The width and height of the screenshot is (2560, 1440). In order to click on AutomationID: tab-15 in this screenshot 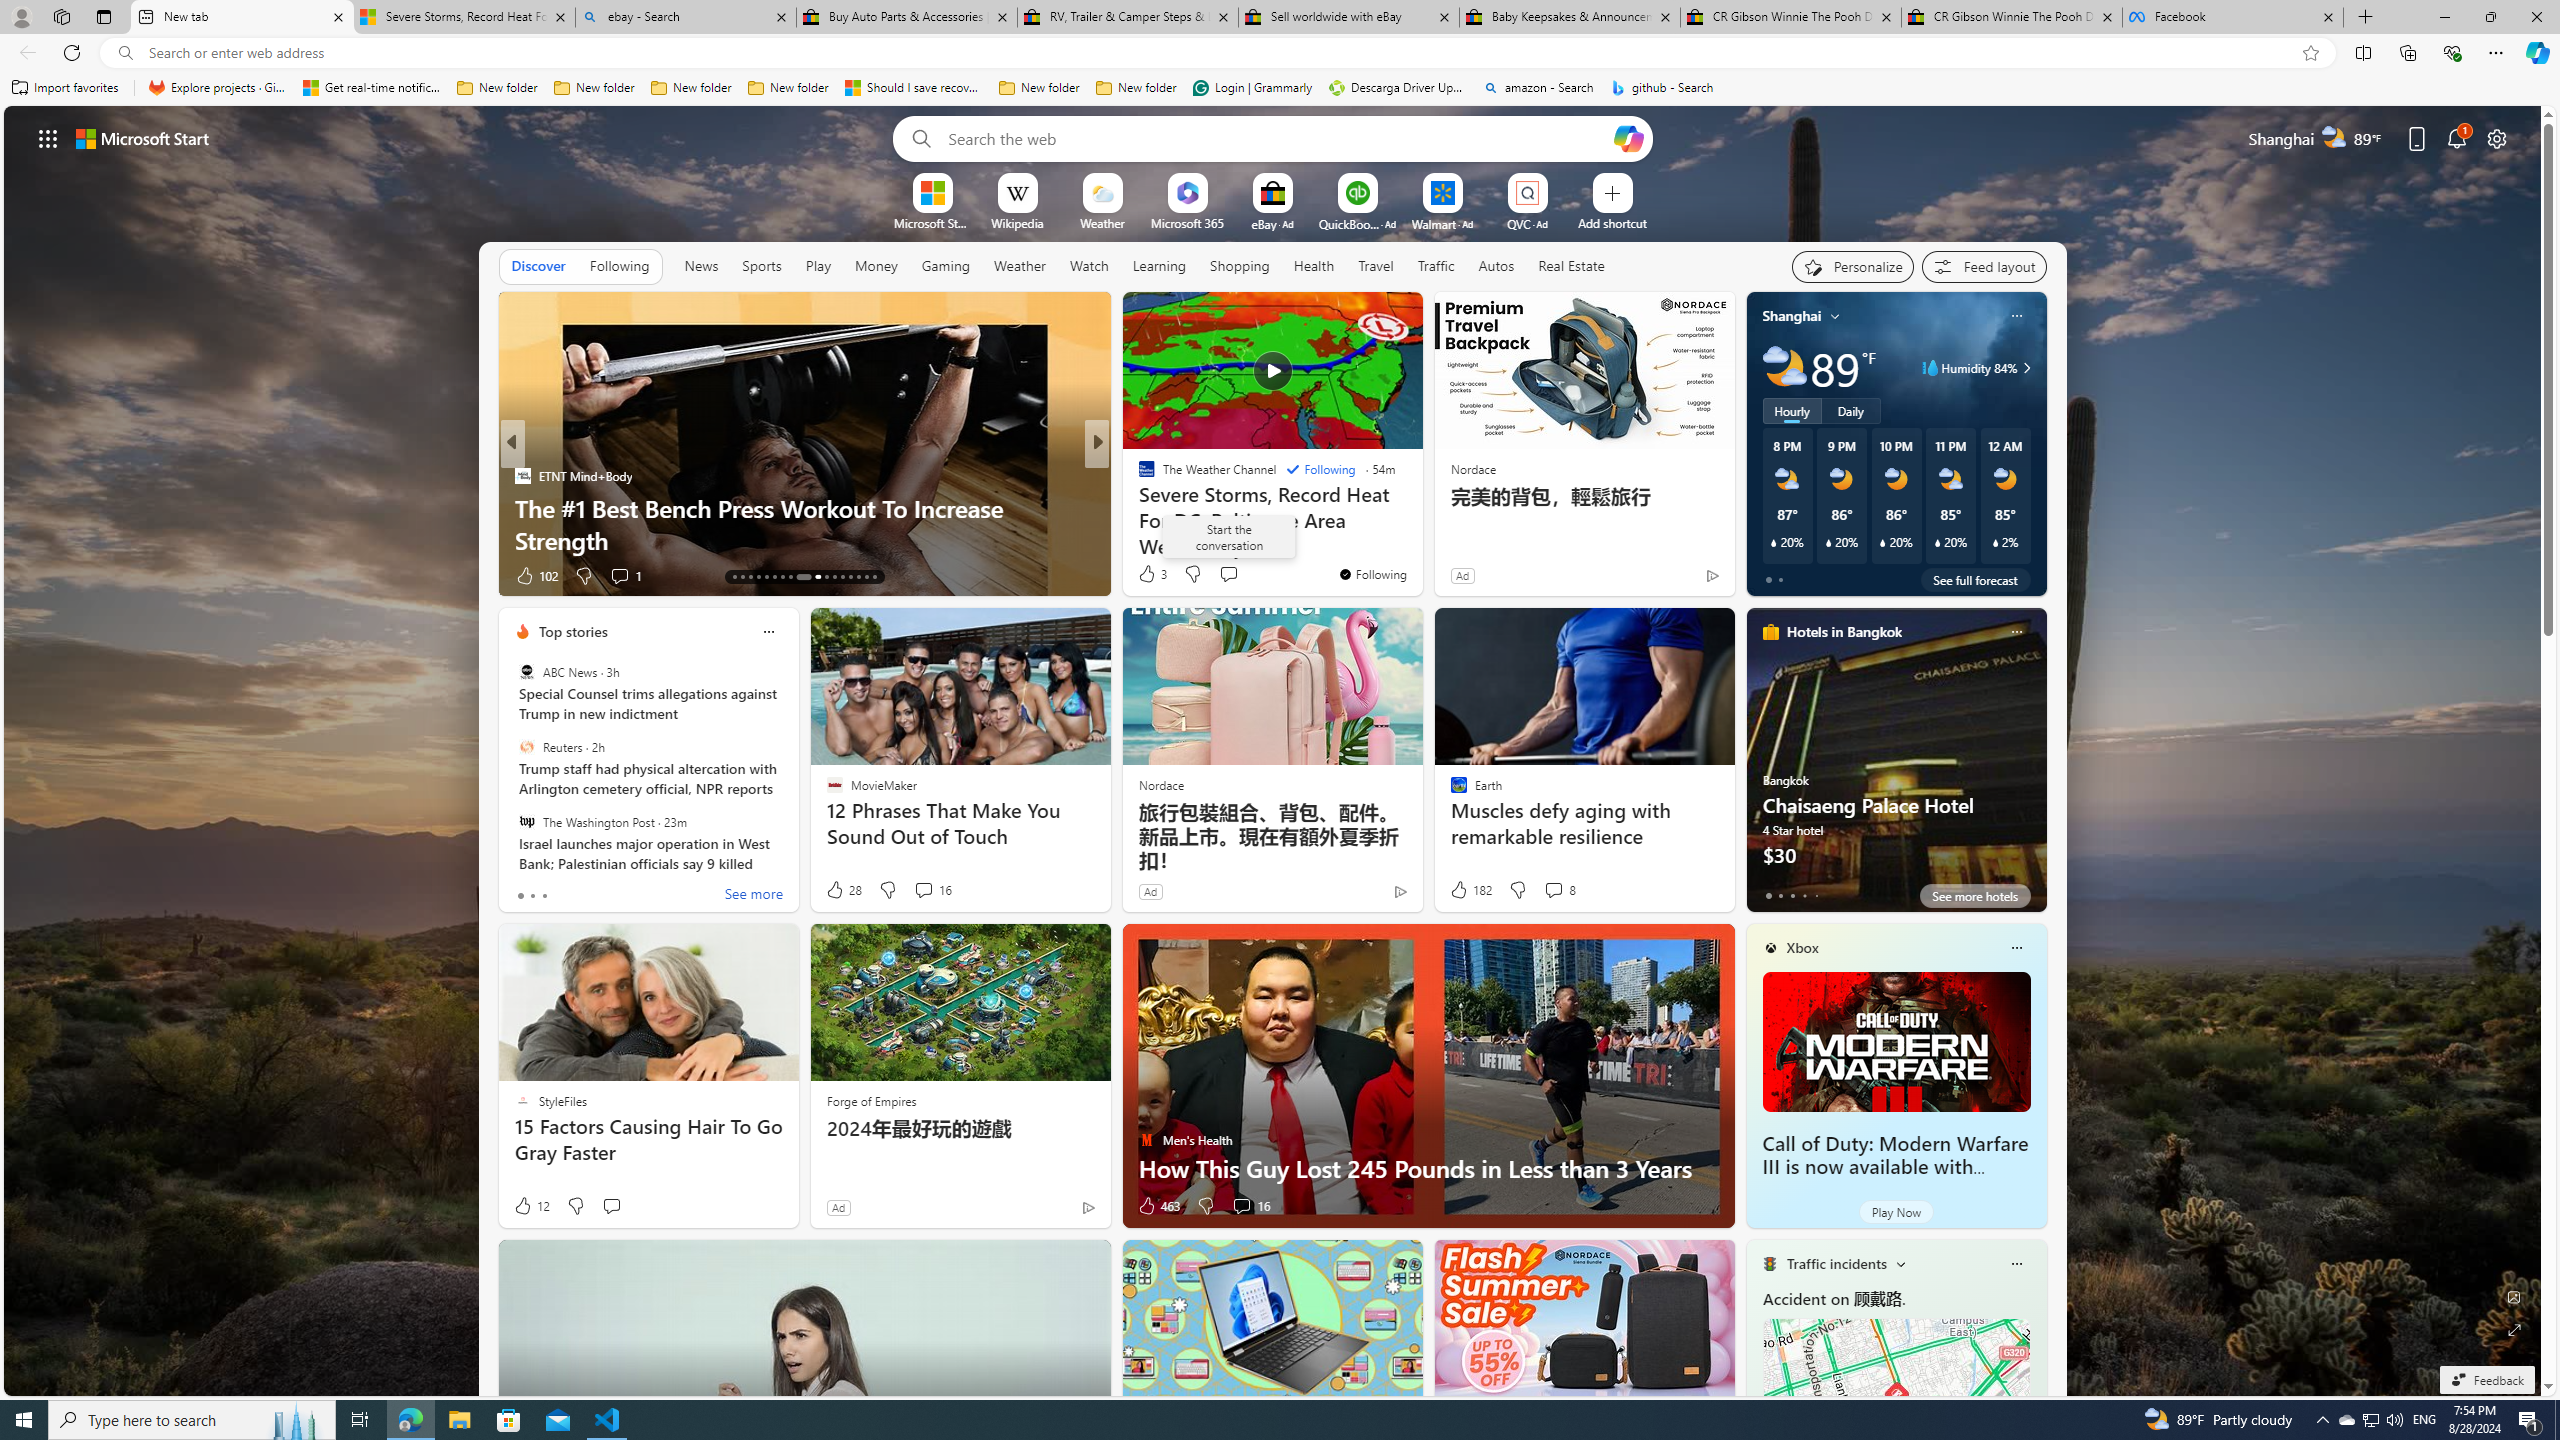, I will do `click(750, 577)`.